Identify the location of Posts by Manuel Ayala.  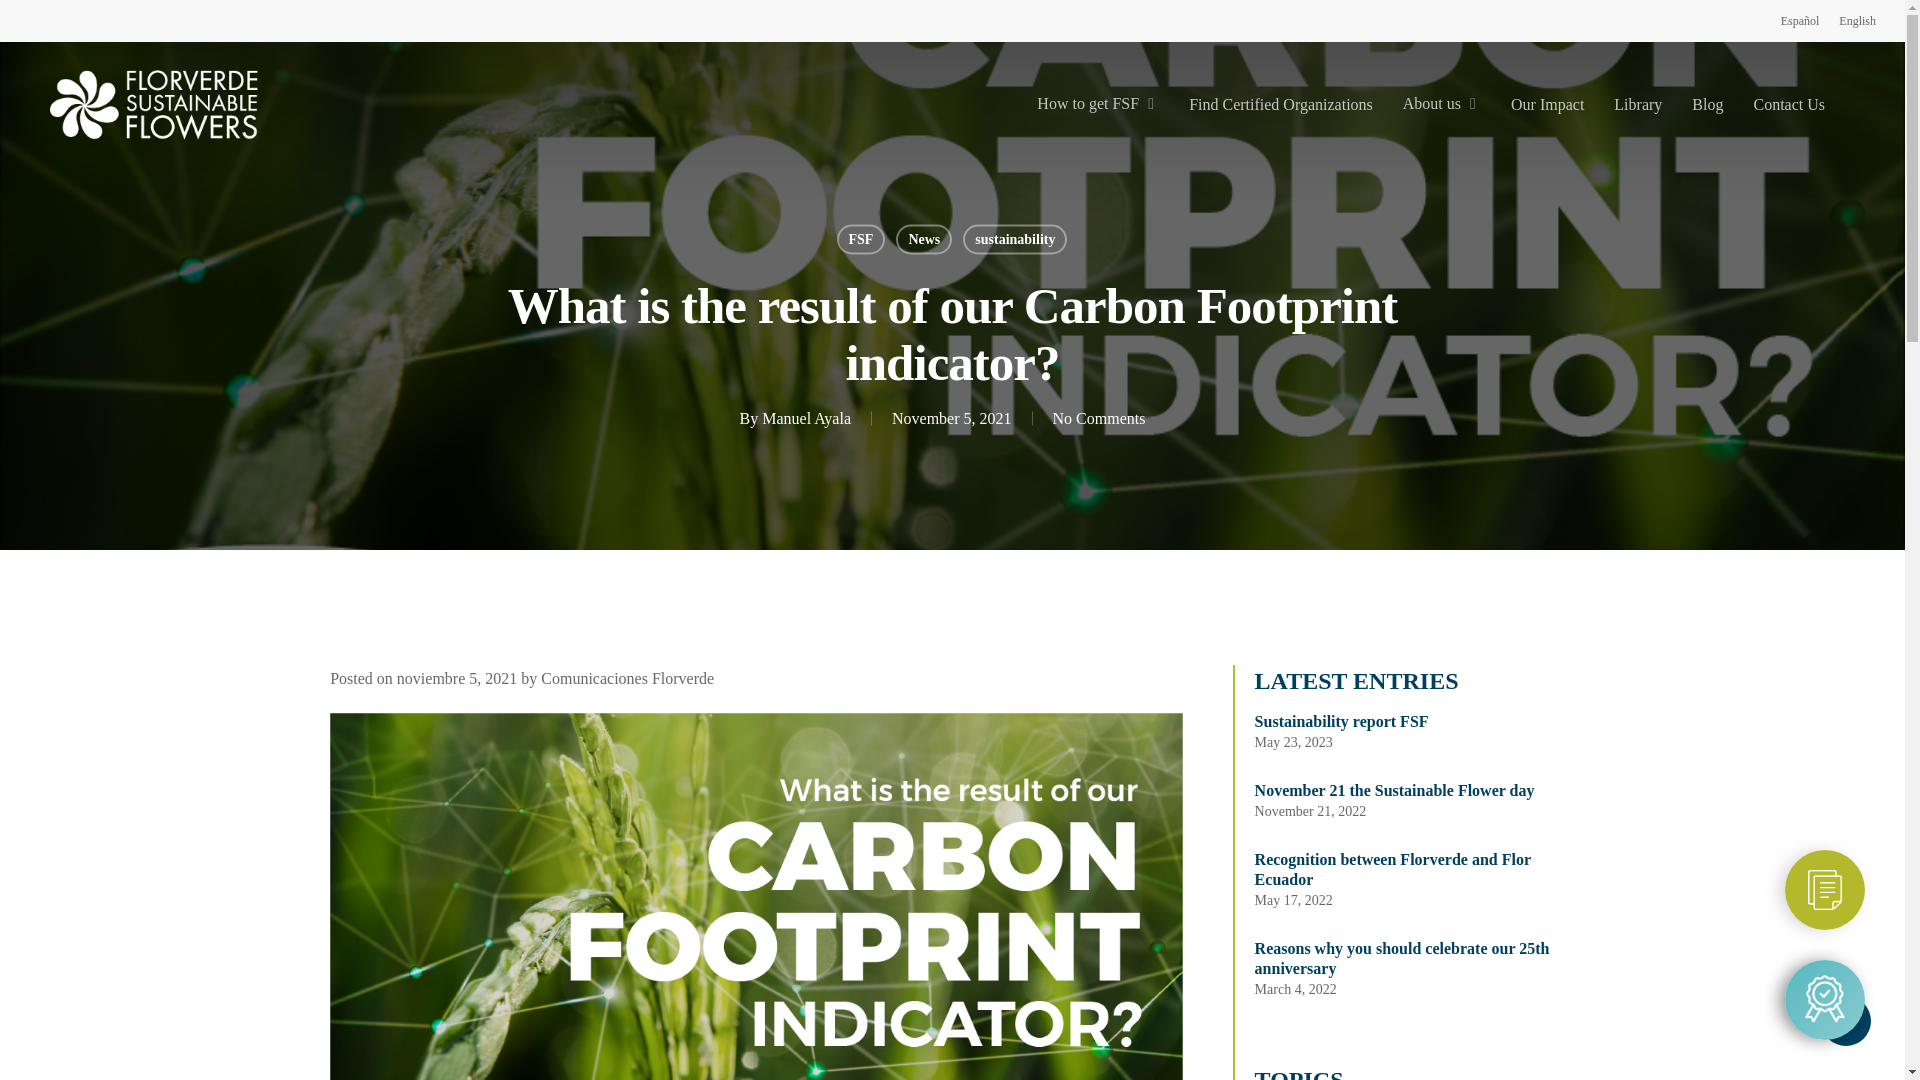
(806, 418).